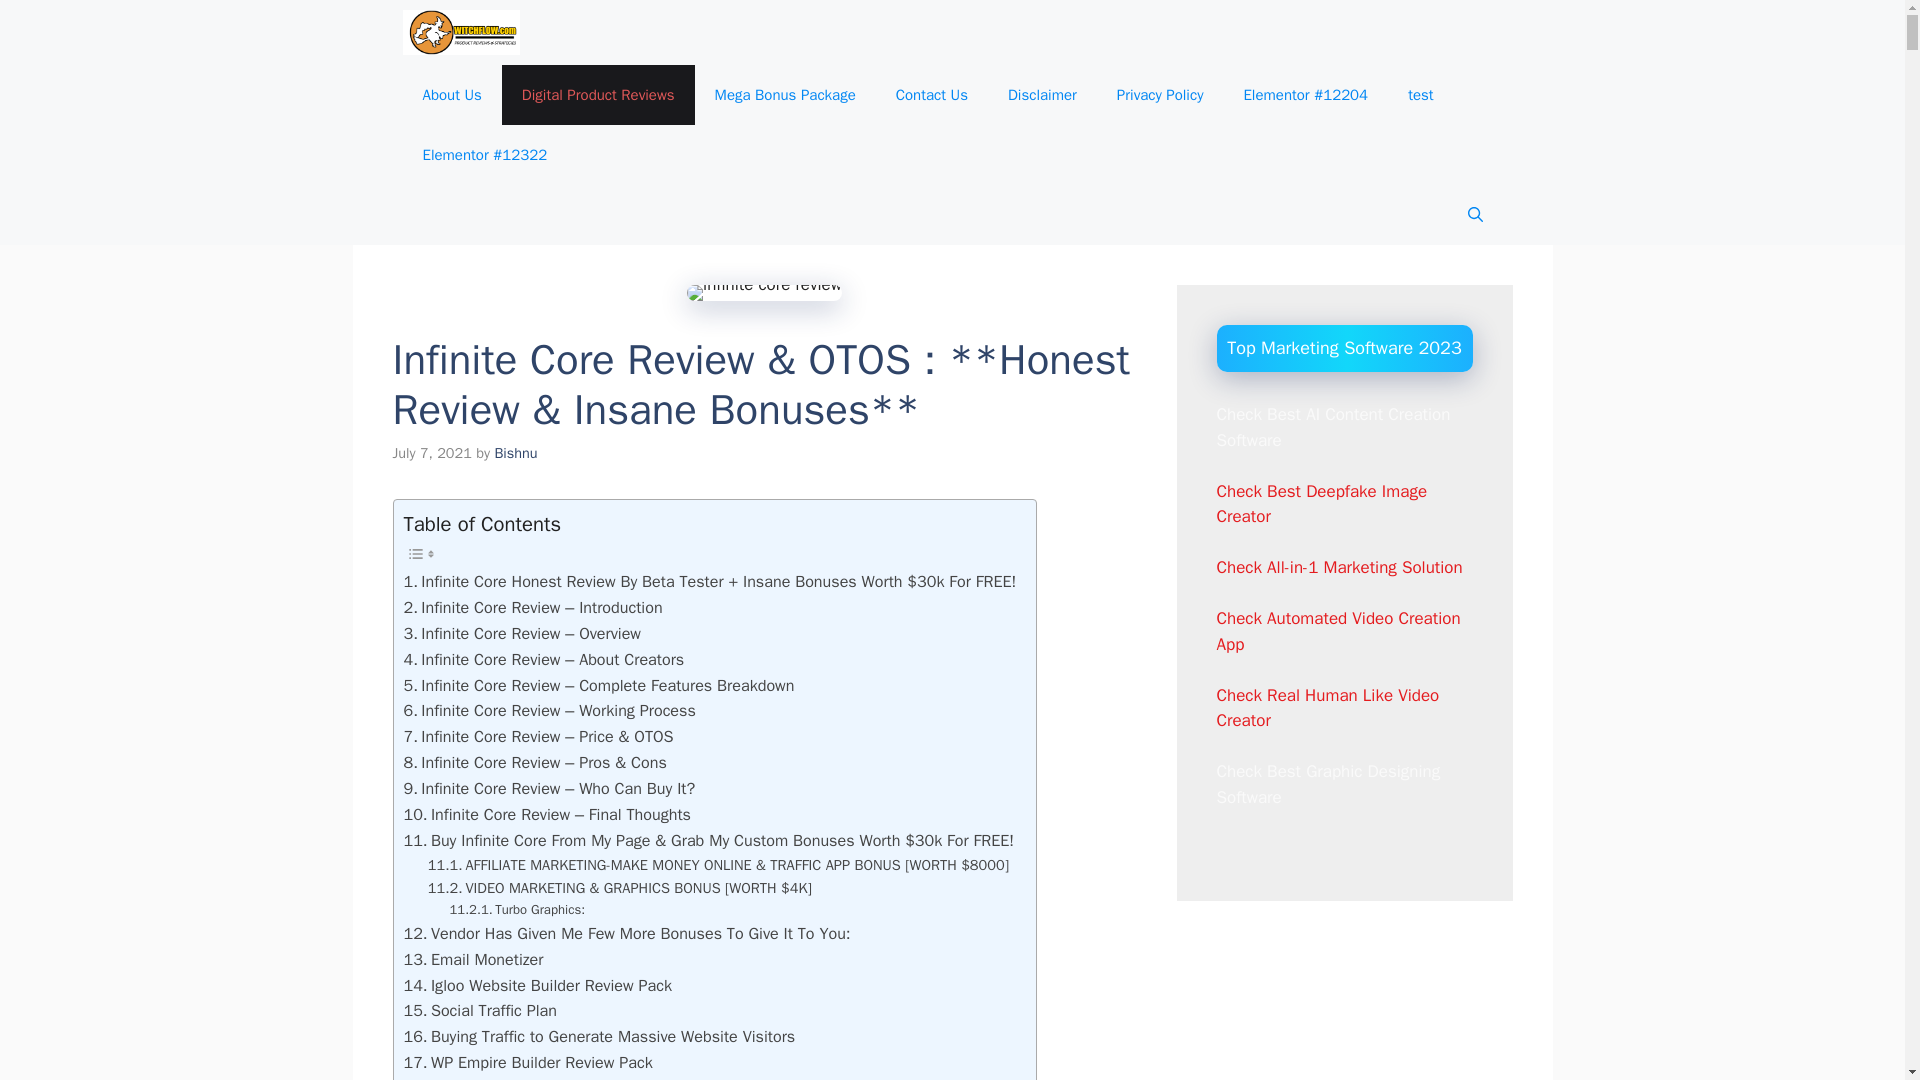  I want to click on Email Monetizer, so click(473, 960).